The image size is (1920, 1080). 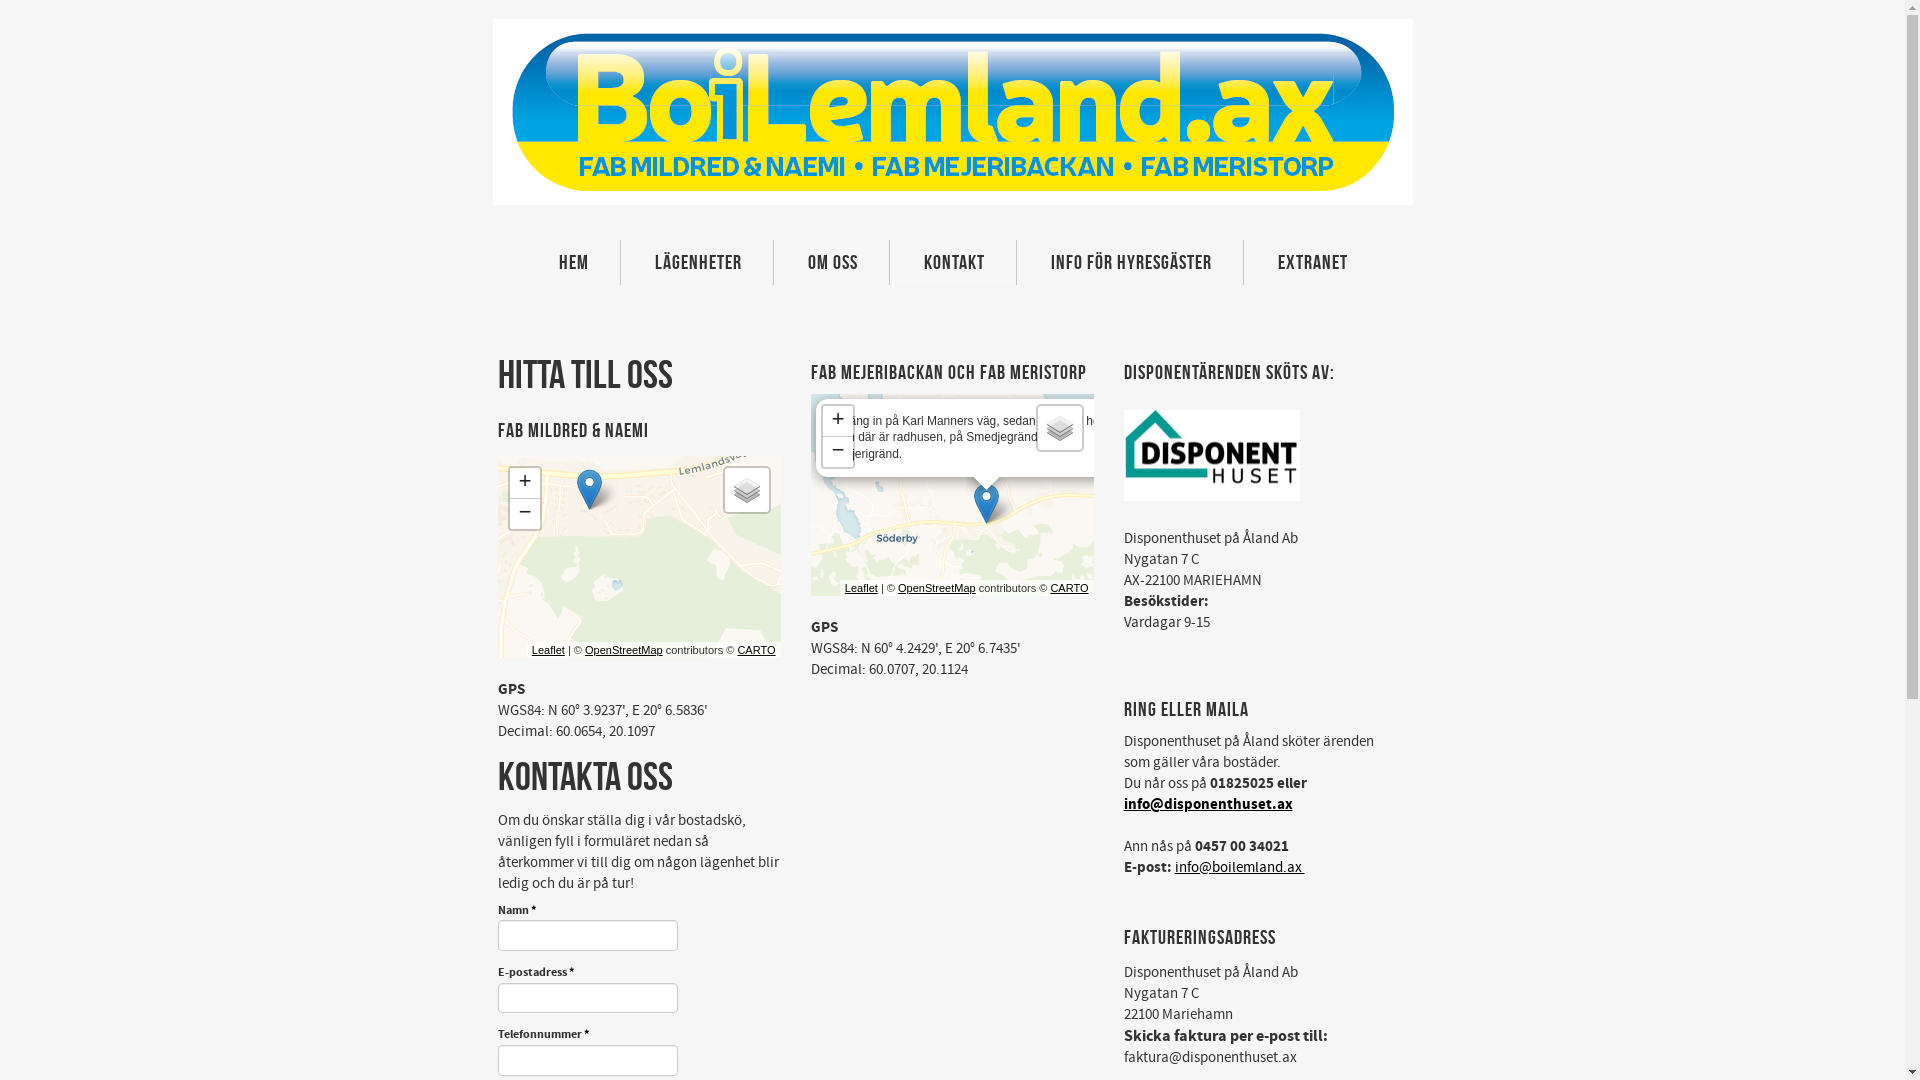 I want to click on Layers, so click(x=746, y=490).